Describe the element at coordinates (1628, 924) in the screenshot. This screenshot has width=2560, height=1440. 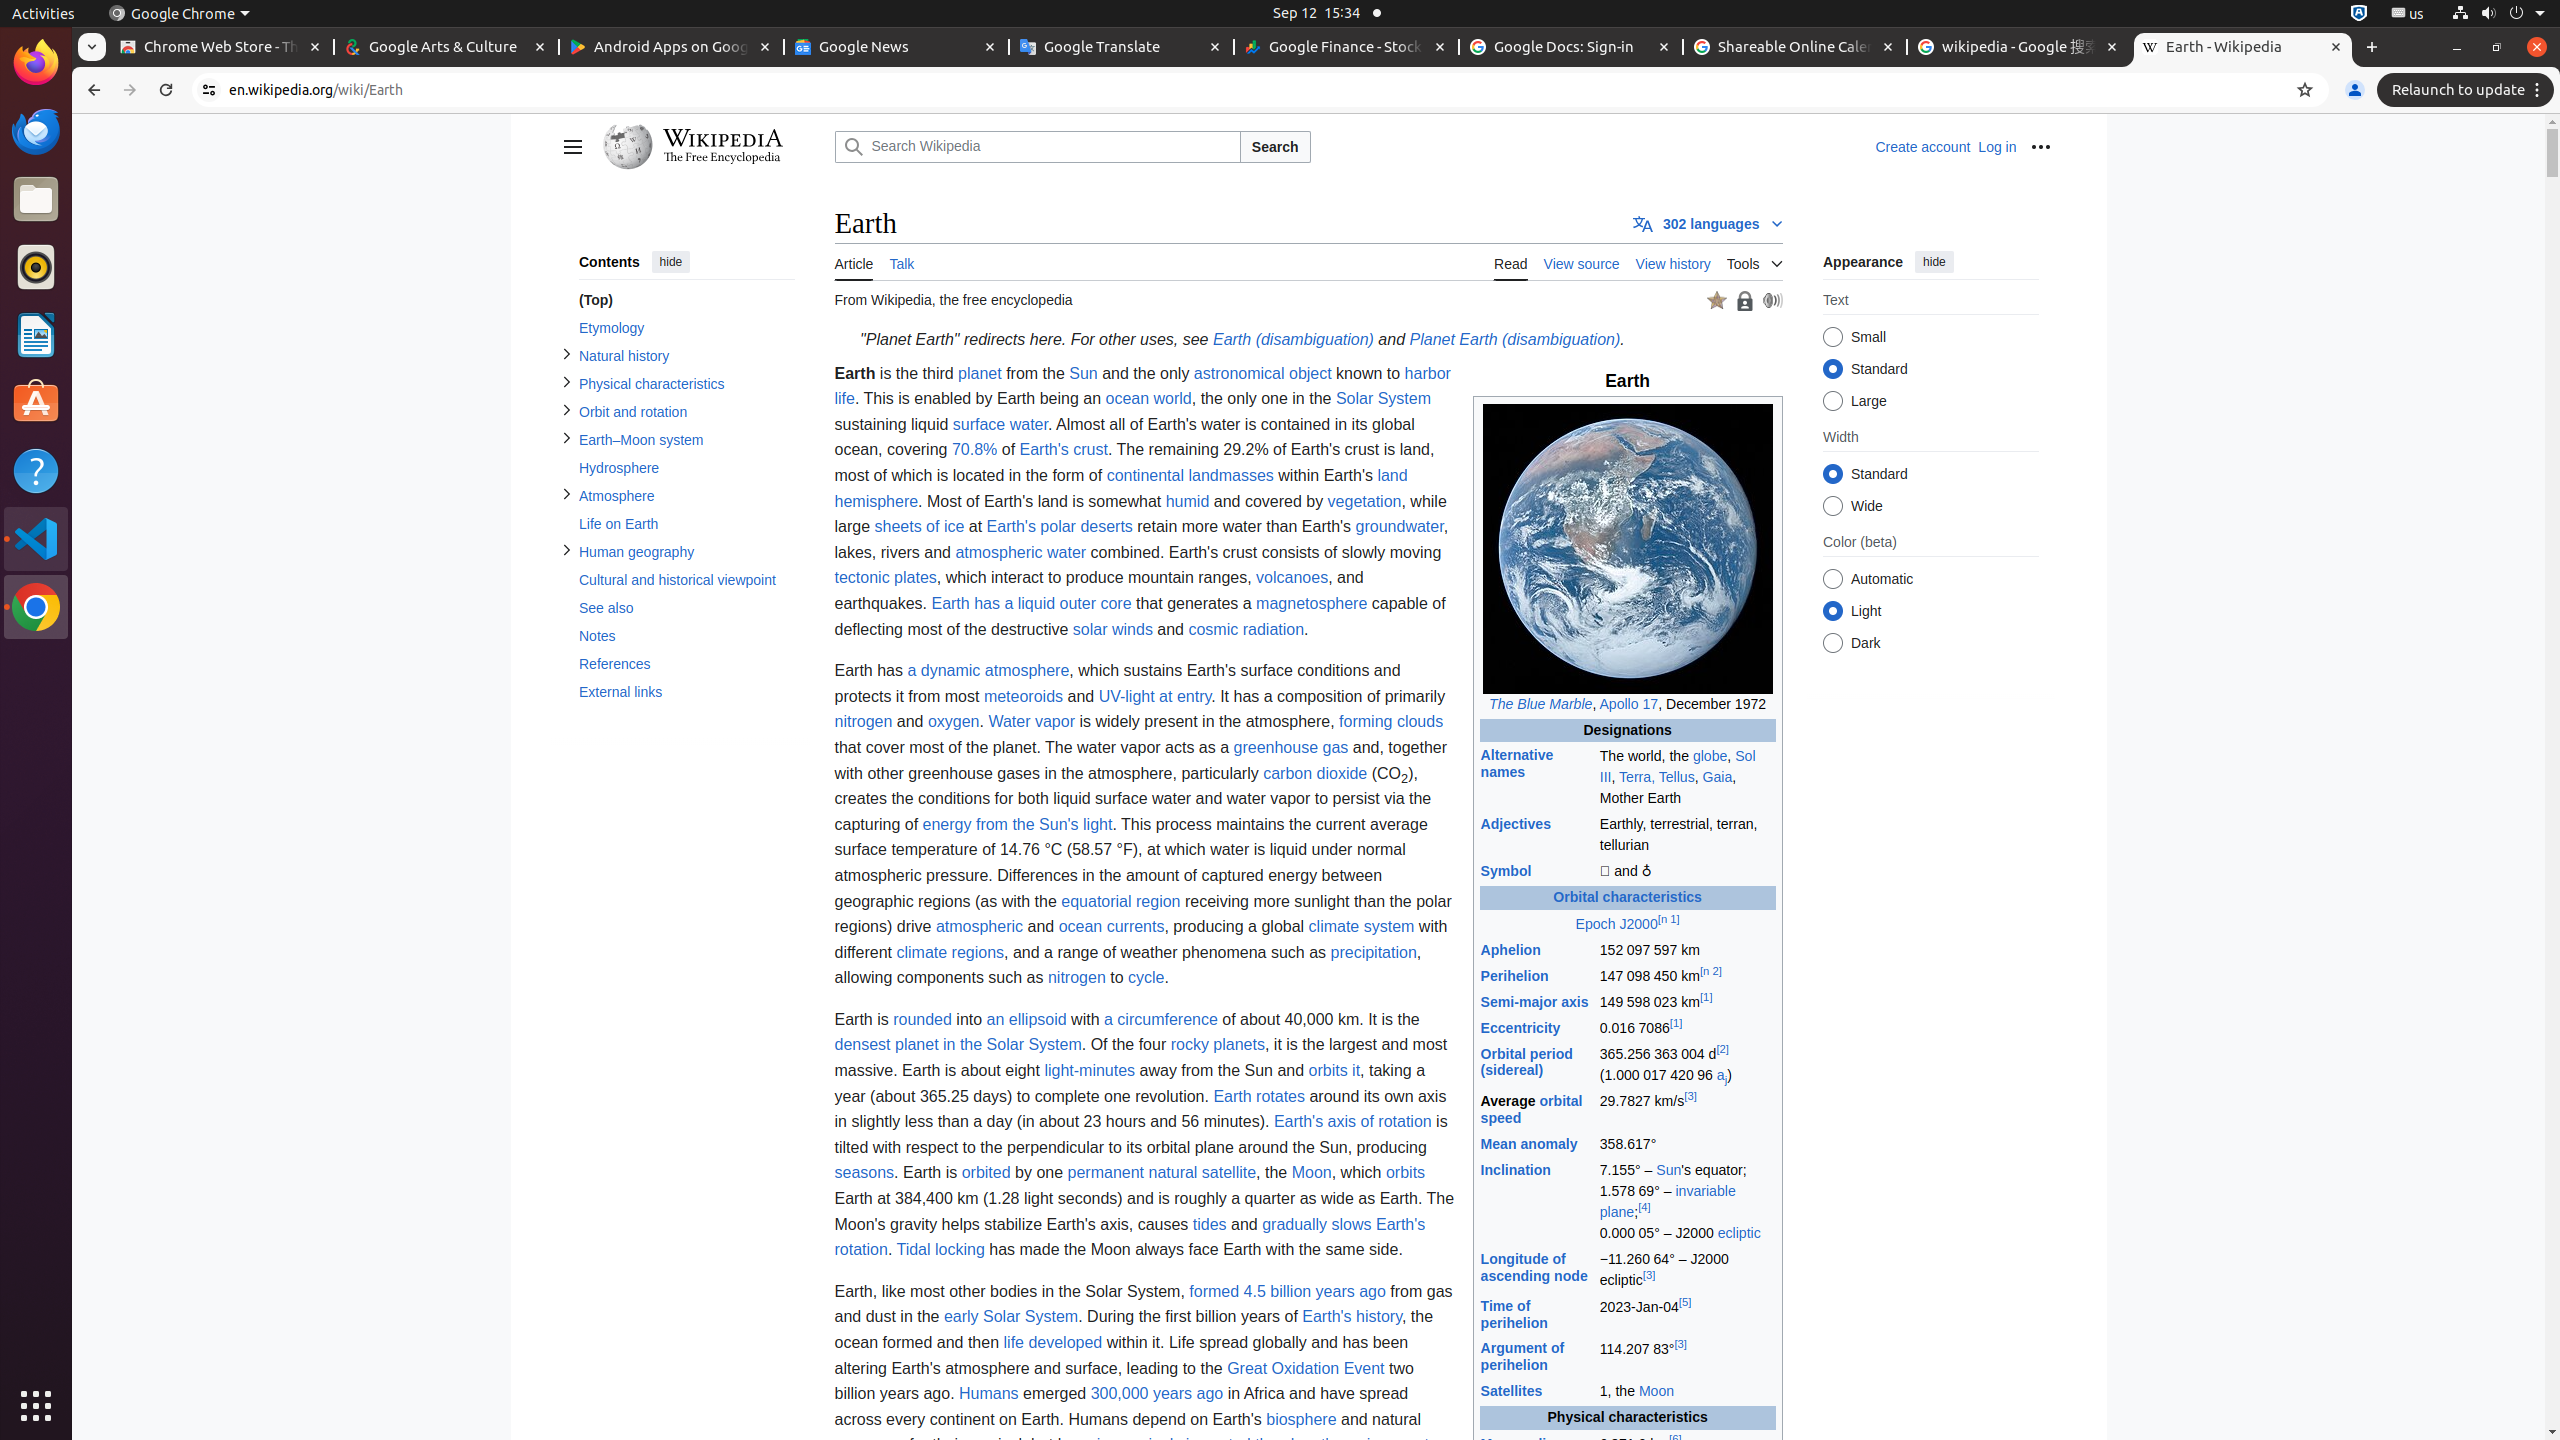
I see `Epoch J2000[n 1]` at that location.